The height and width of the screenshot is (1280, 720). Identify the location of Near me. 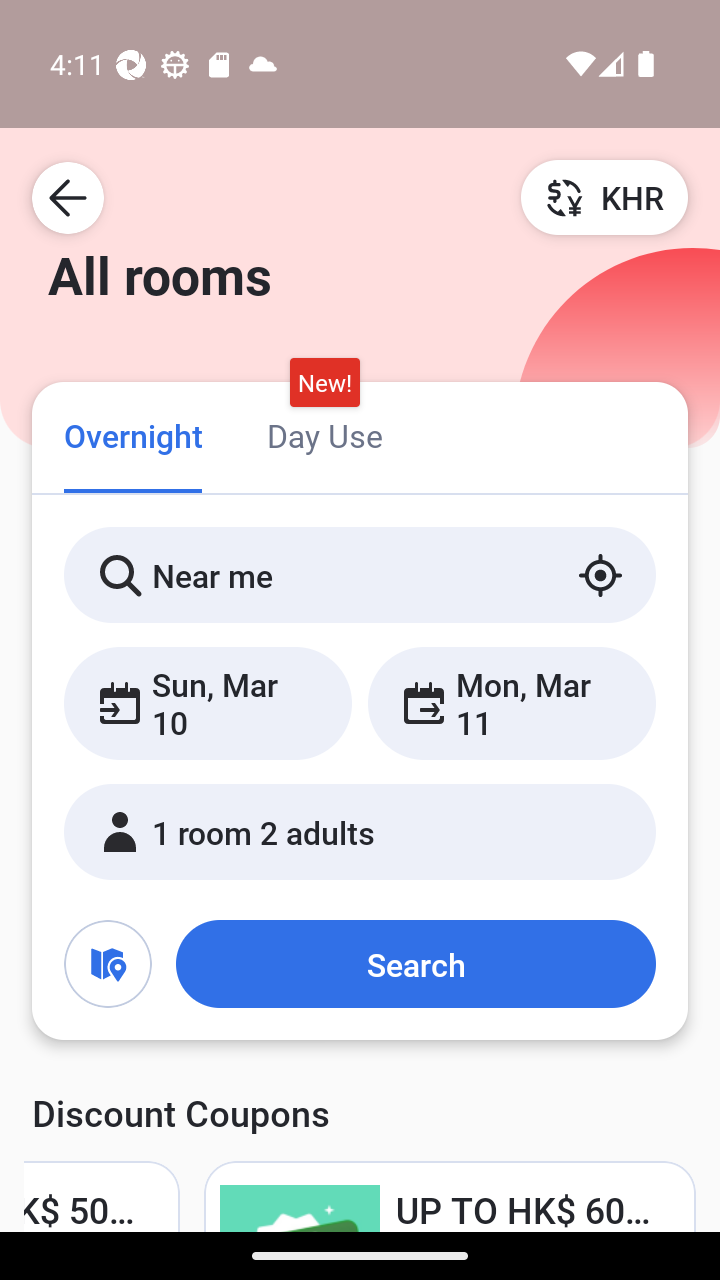
(360, 575).